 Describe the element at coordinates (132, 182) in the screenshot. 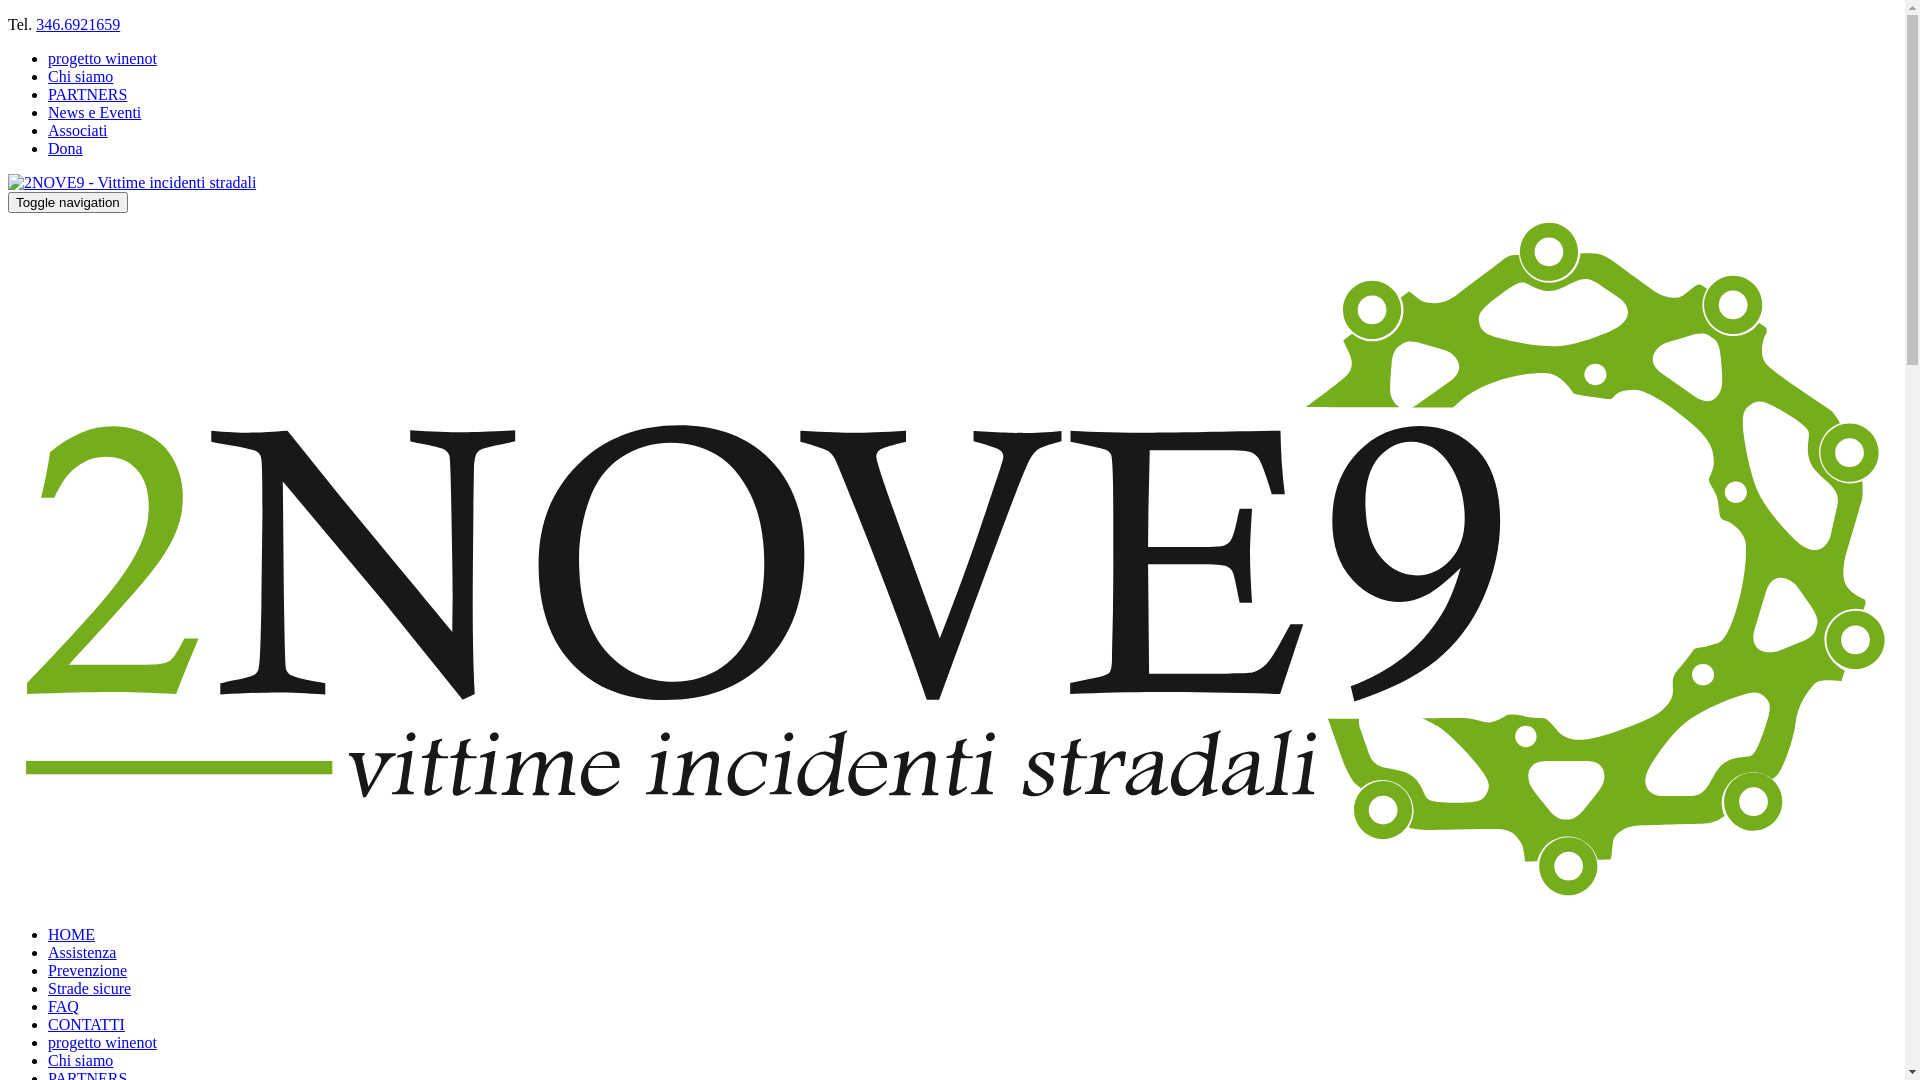

I see `title-link-home` at that location.